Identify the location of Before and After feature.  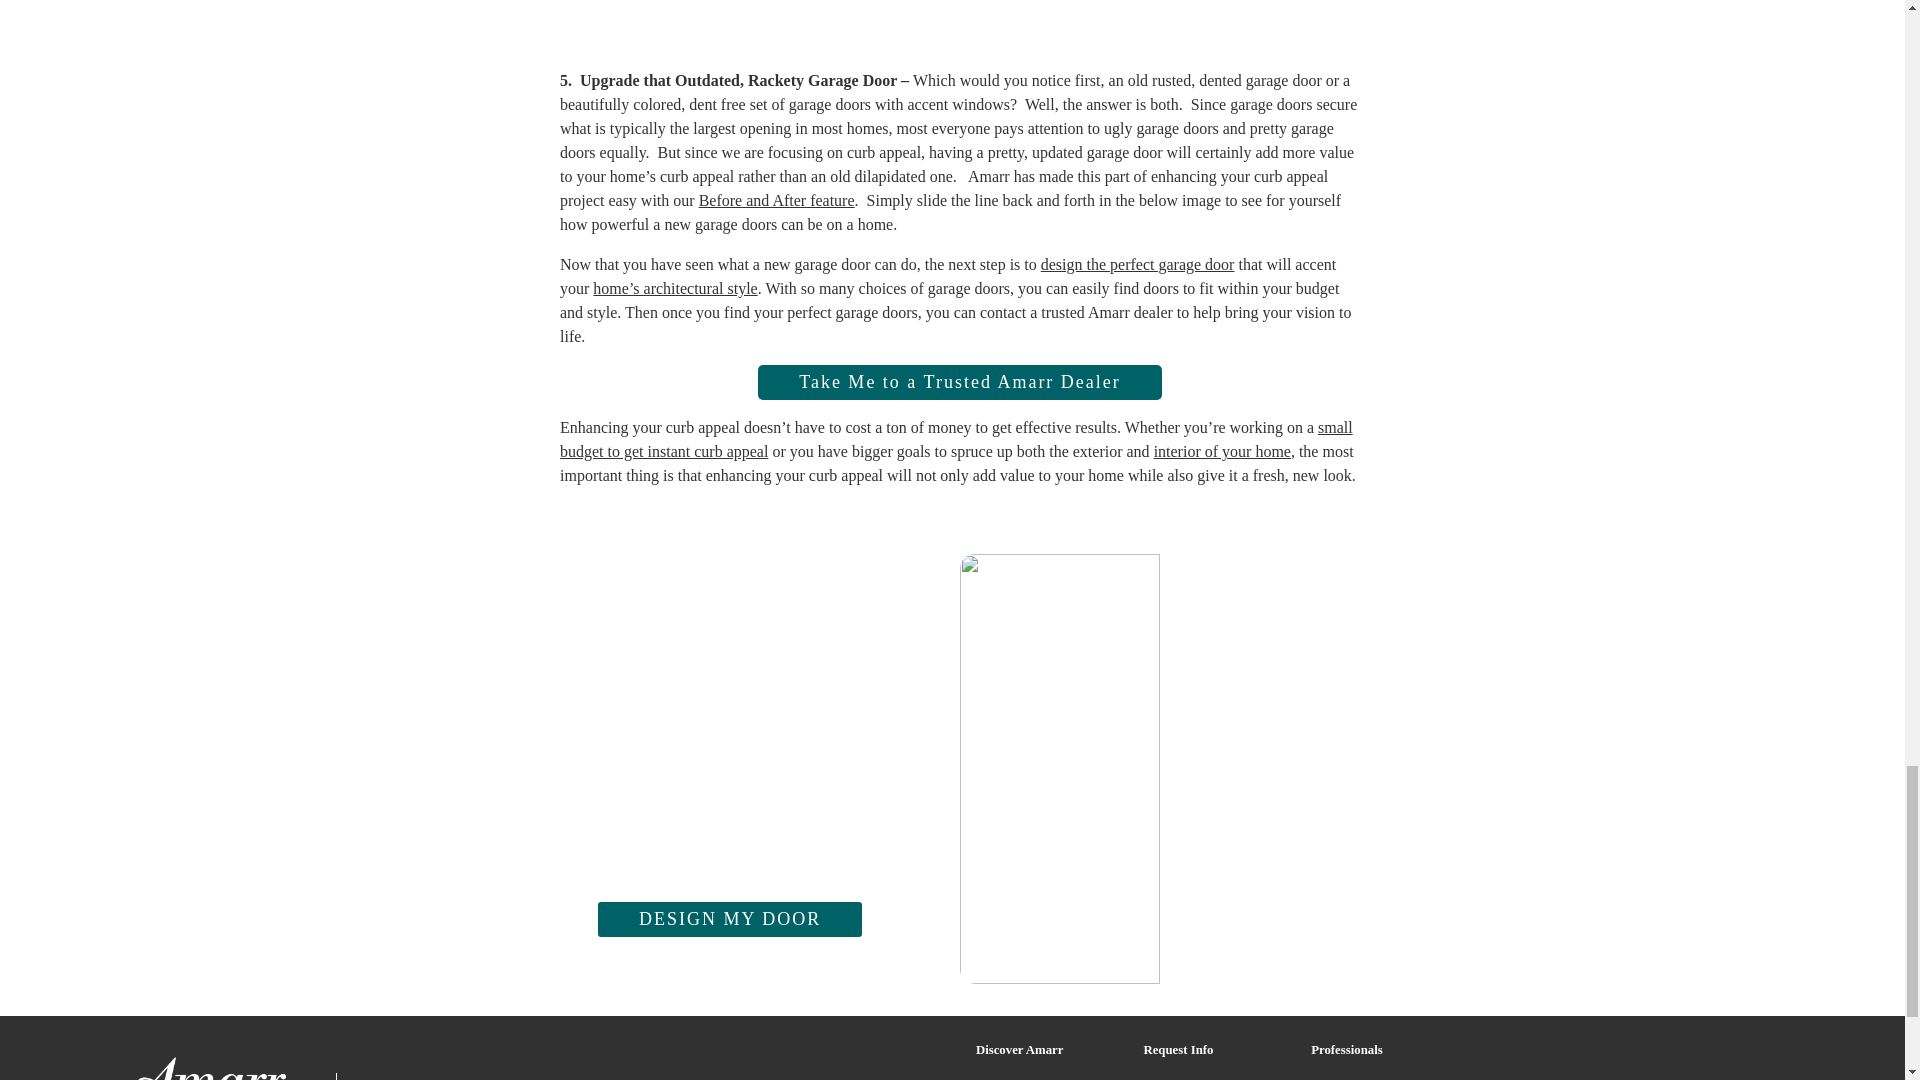
(776, 200).